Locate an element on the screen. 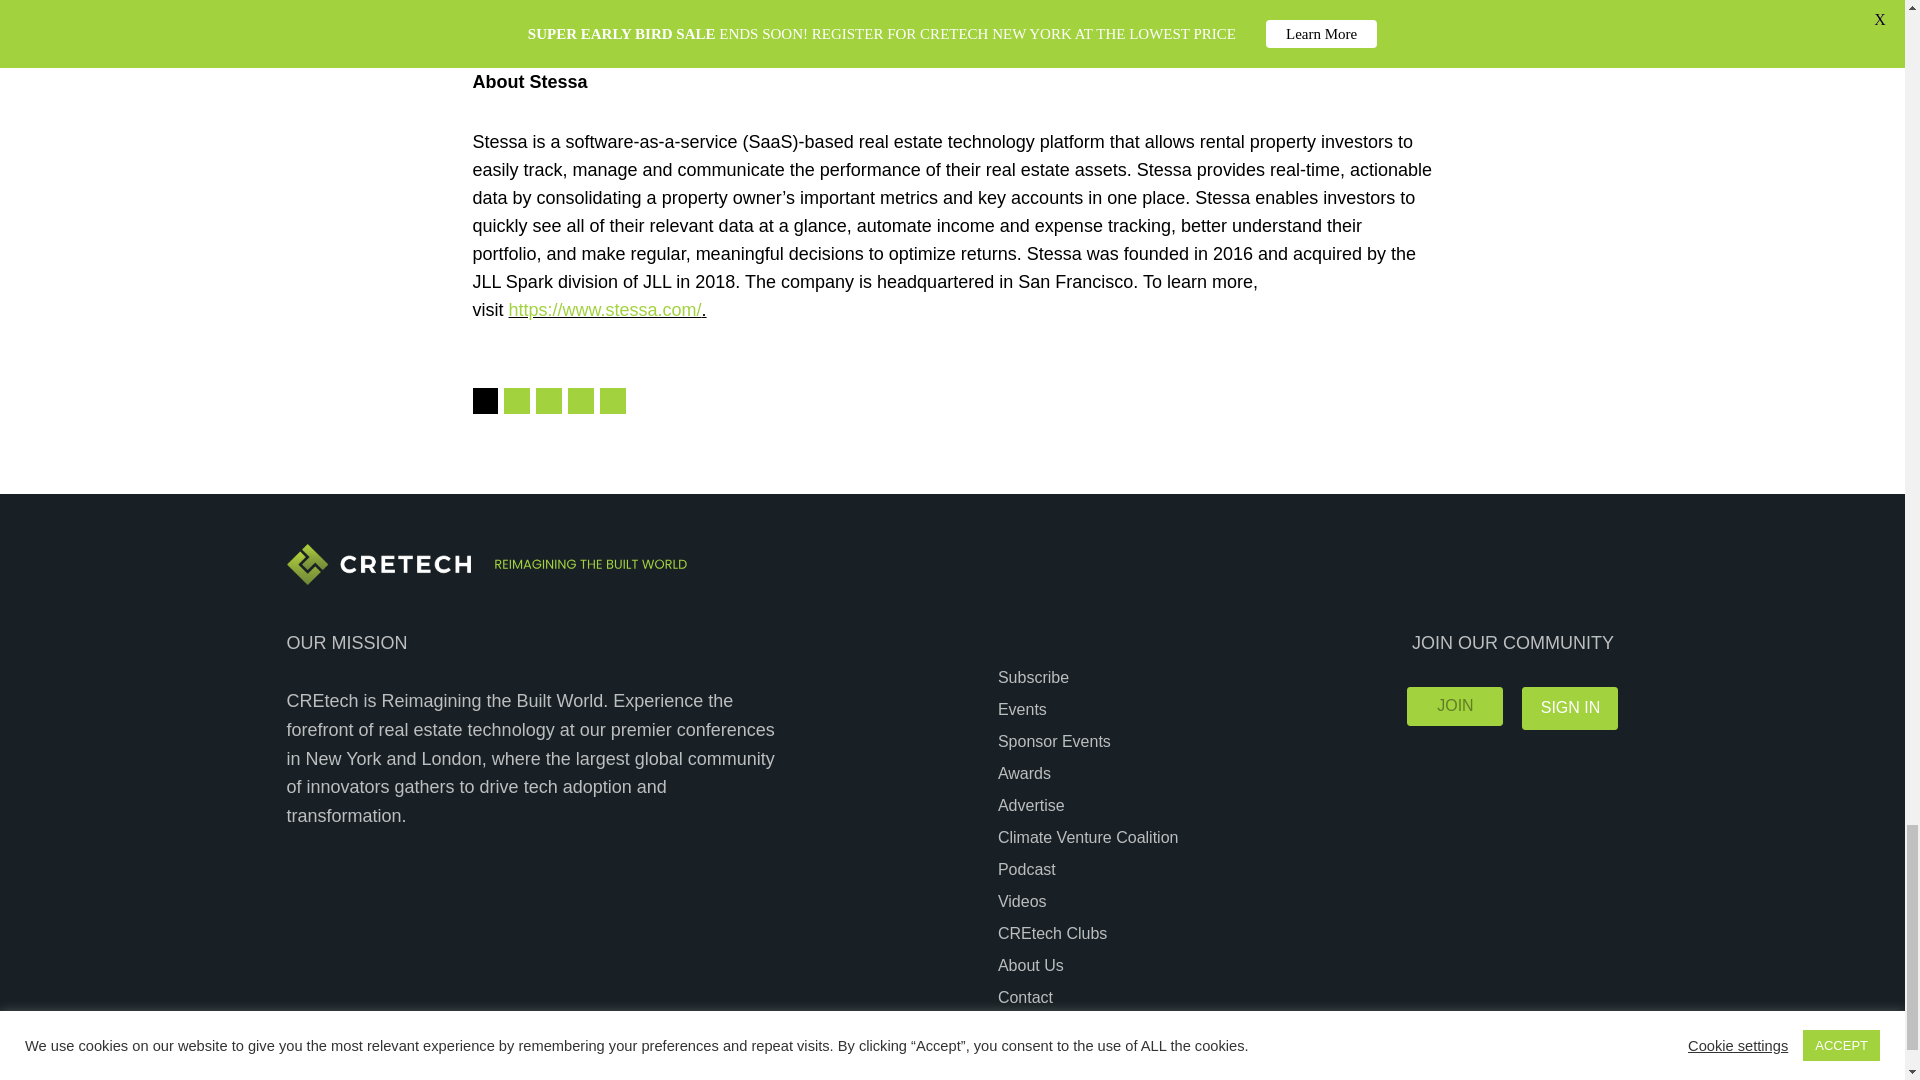 This screenshot has width=1920, height=1080. Sponsor Events is located at coordinates (1056, 740).